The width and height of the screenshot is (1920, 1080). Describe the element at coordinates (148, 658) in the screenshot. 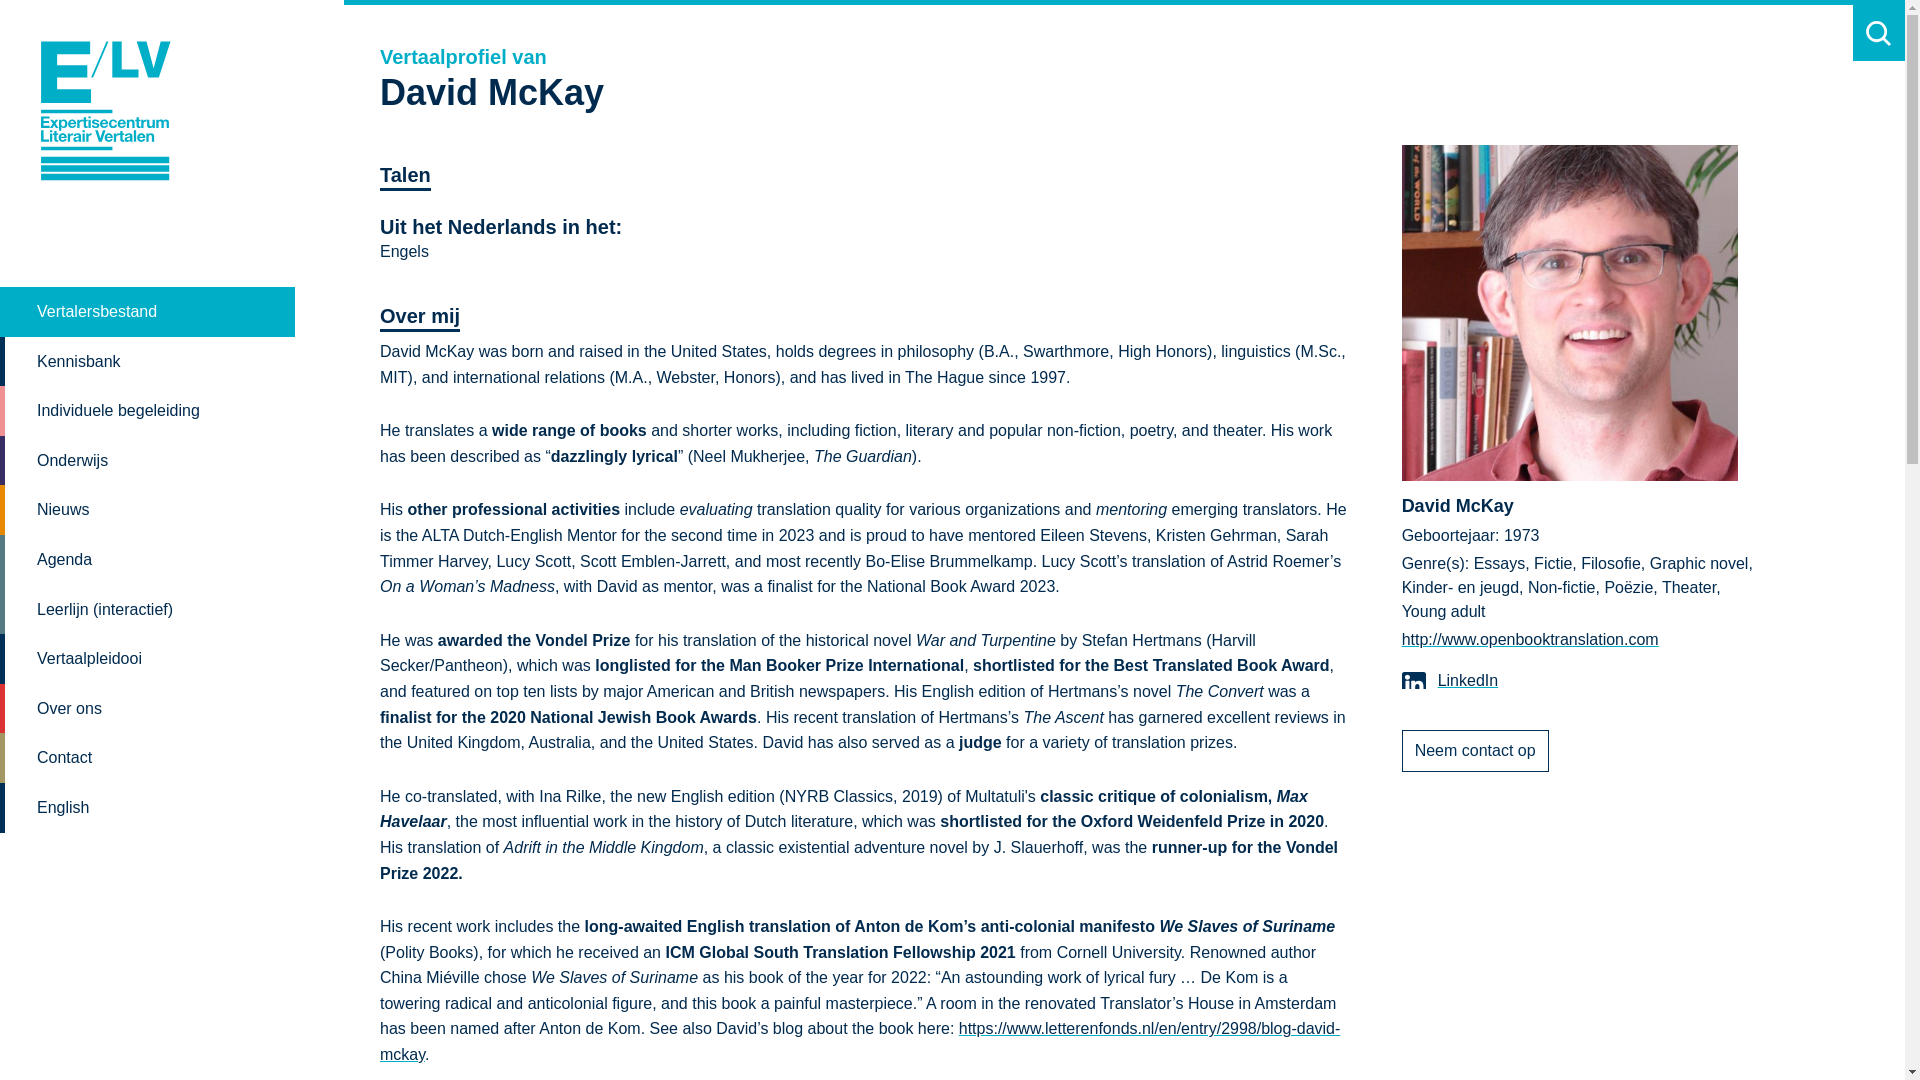

I see `Vertaalpleidooi` at that location.